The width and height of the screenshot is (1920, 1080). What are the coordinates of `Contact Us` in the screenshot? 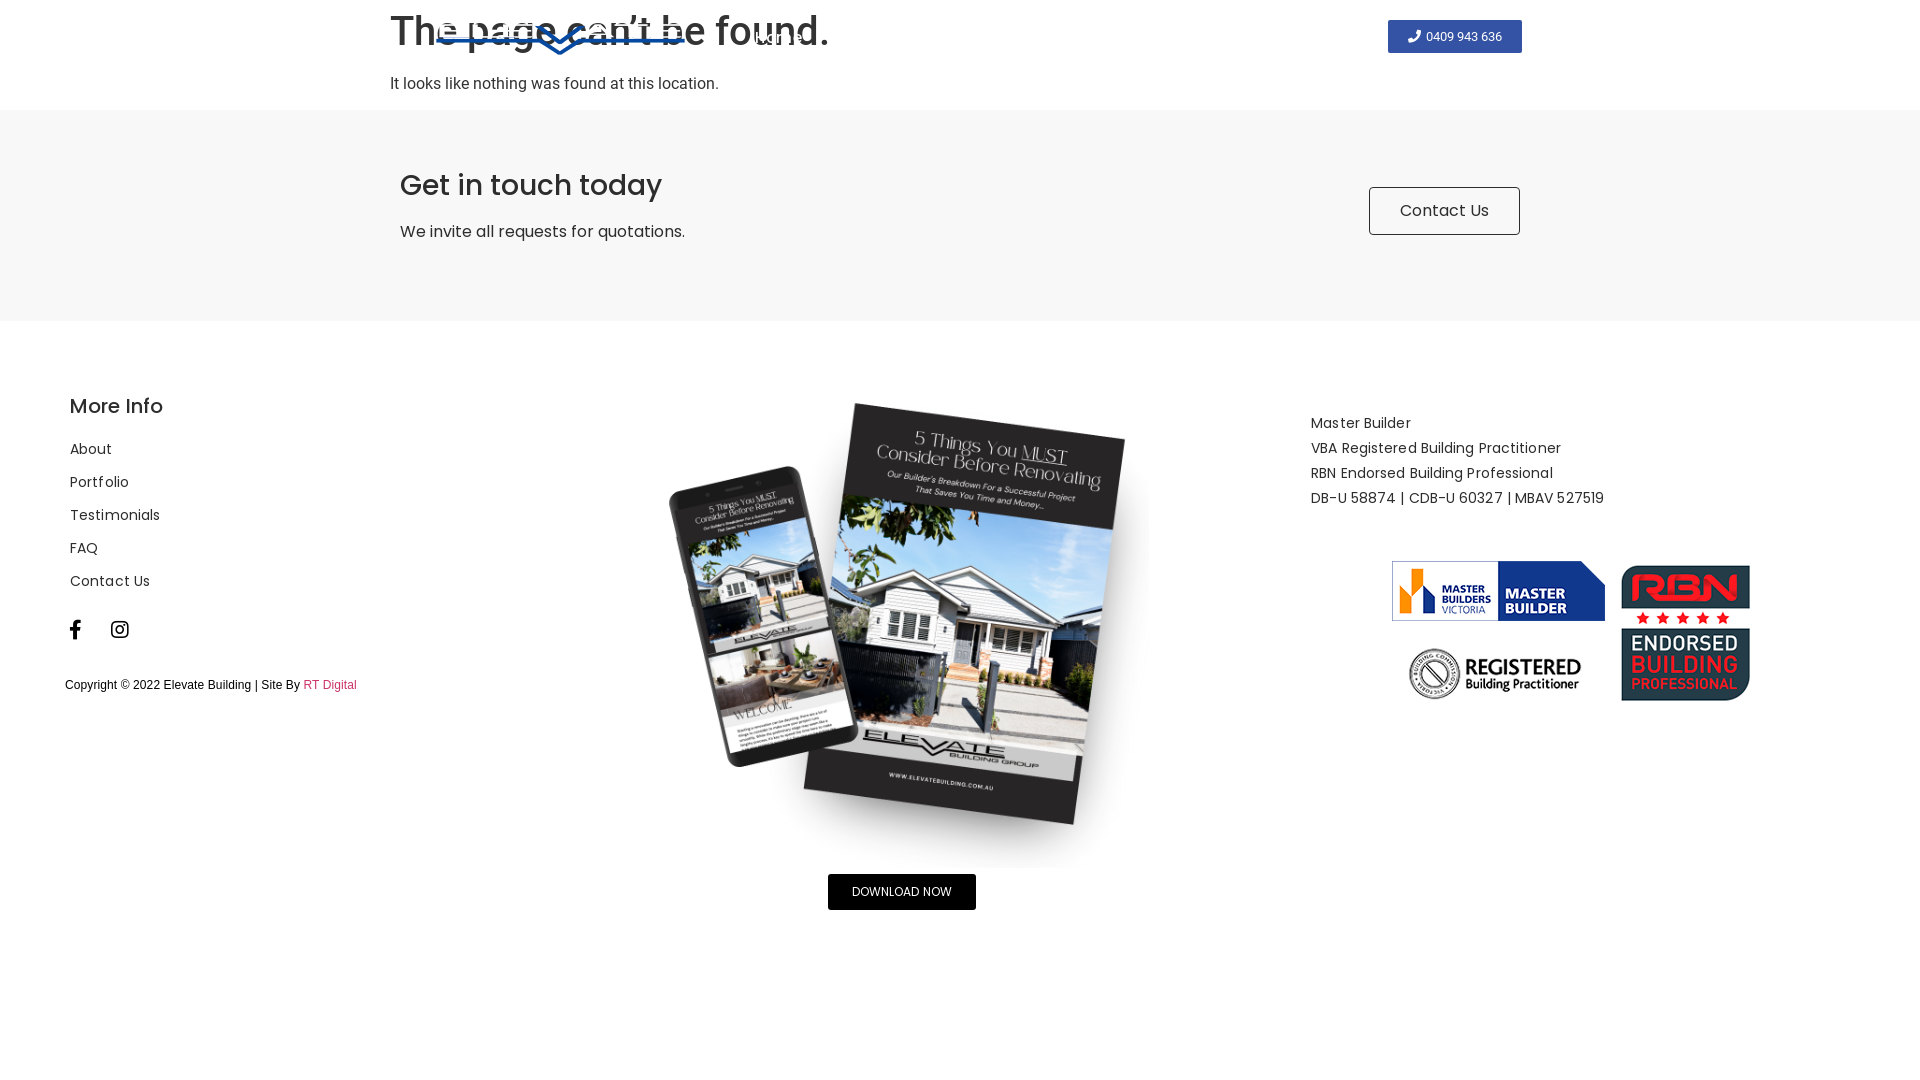 It's located at (1444, 210).